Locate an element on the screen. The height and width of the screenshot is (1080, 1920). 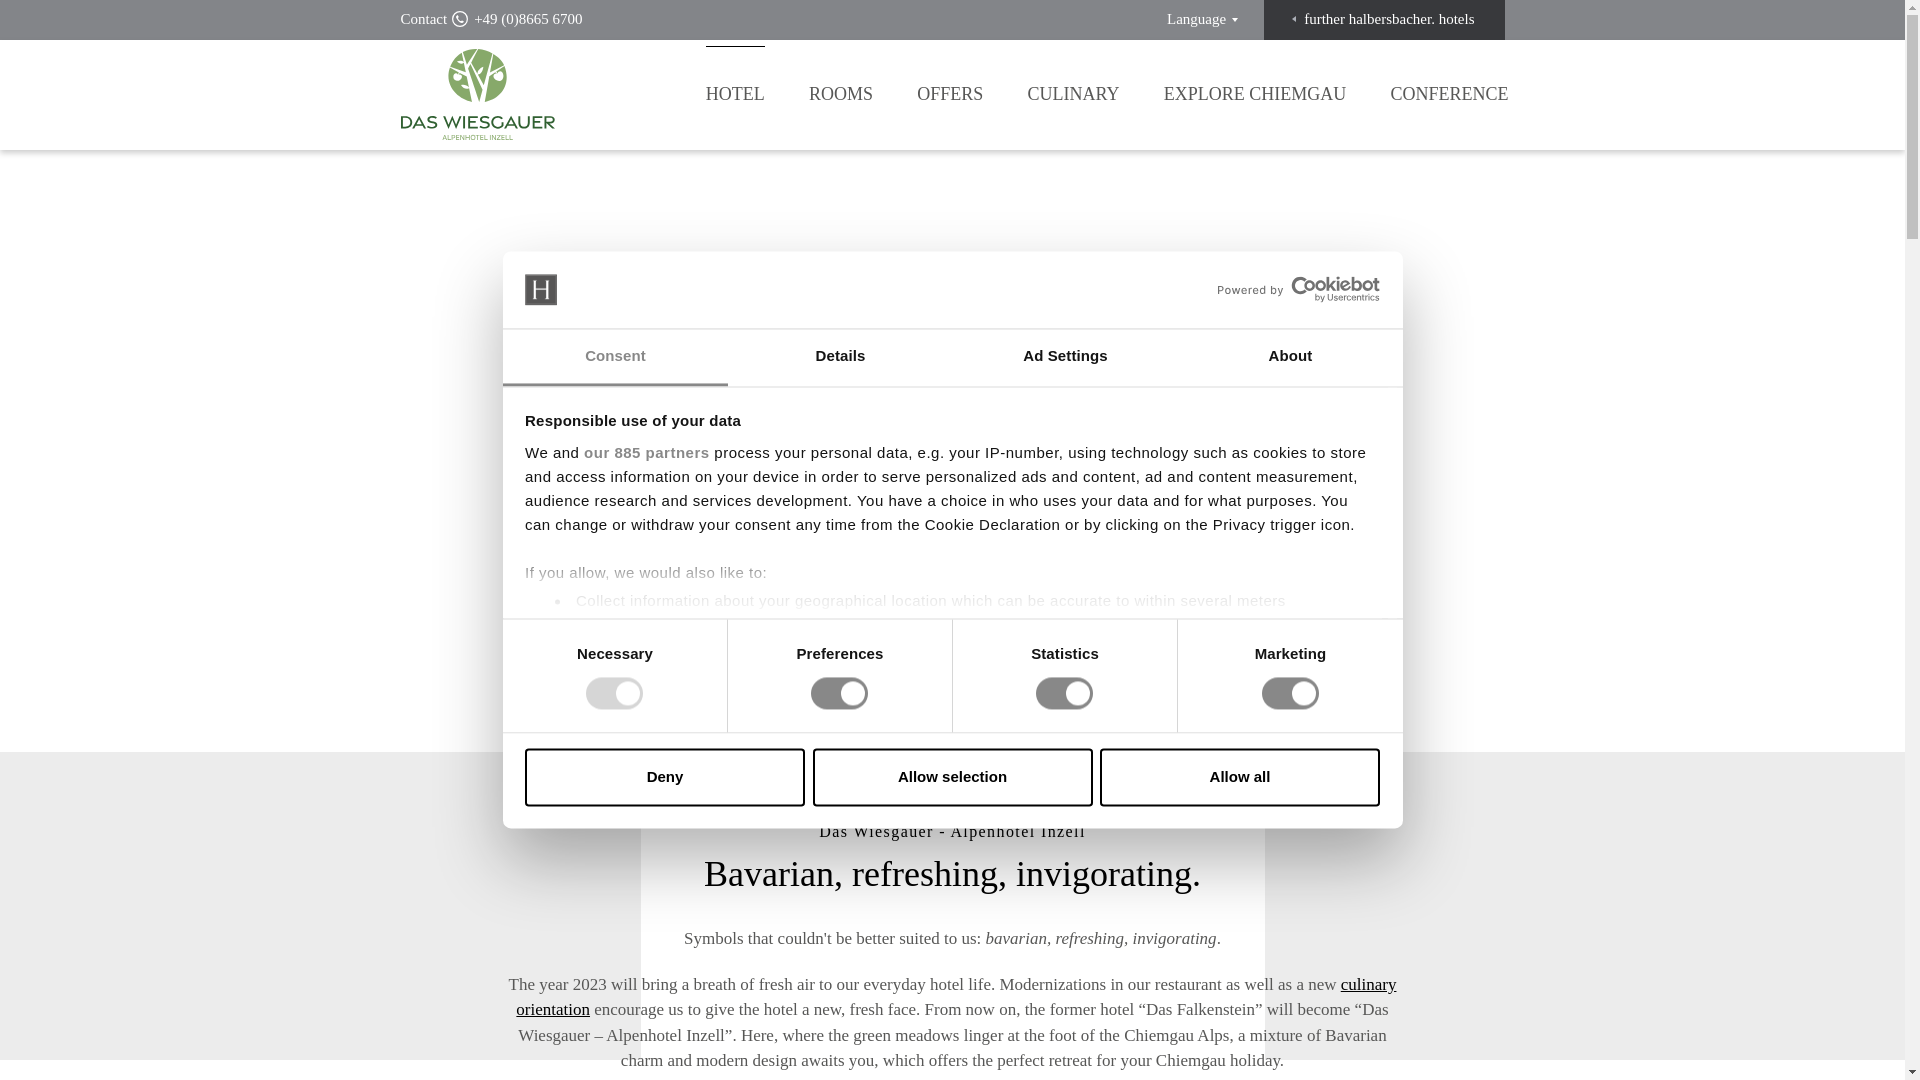
details section is located at coordinates (1222, 652).